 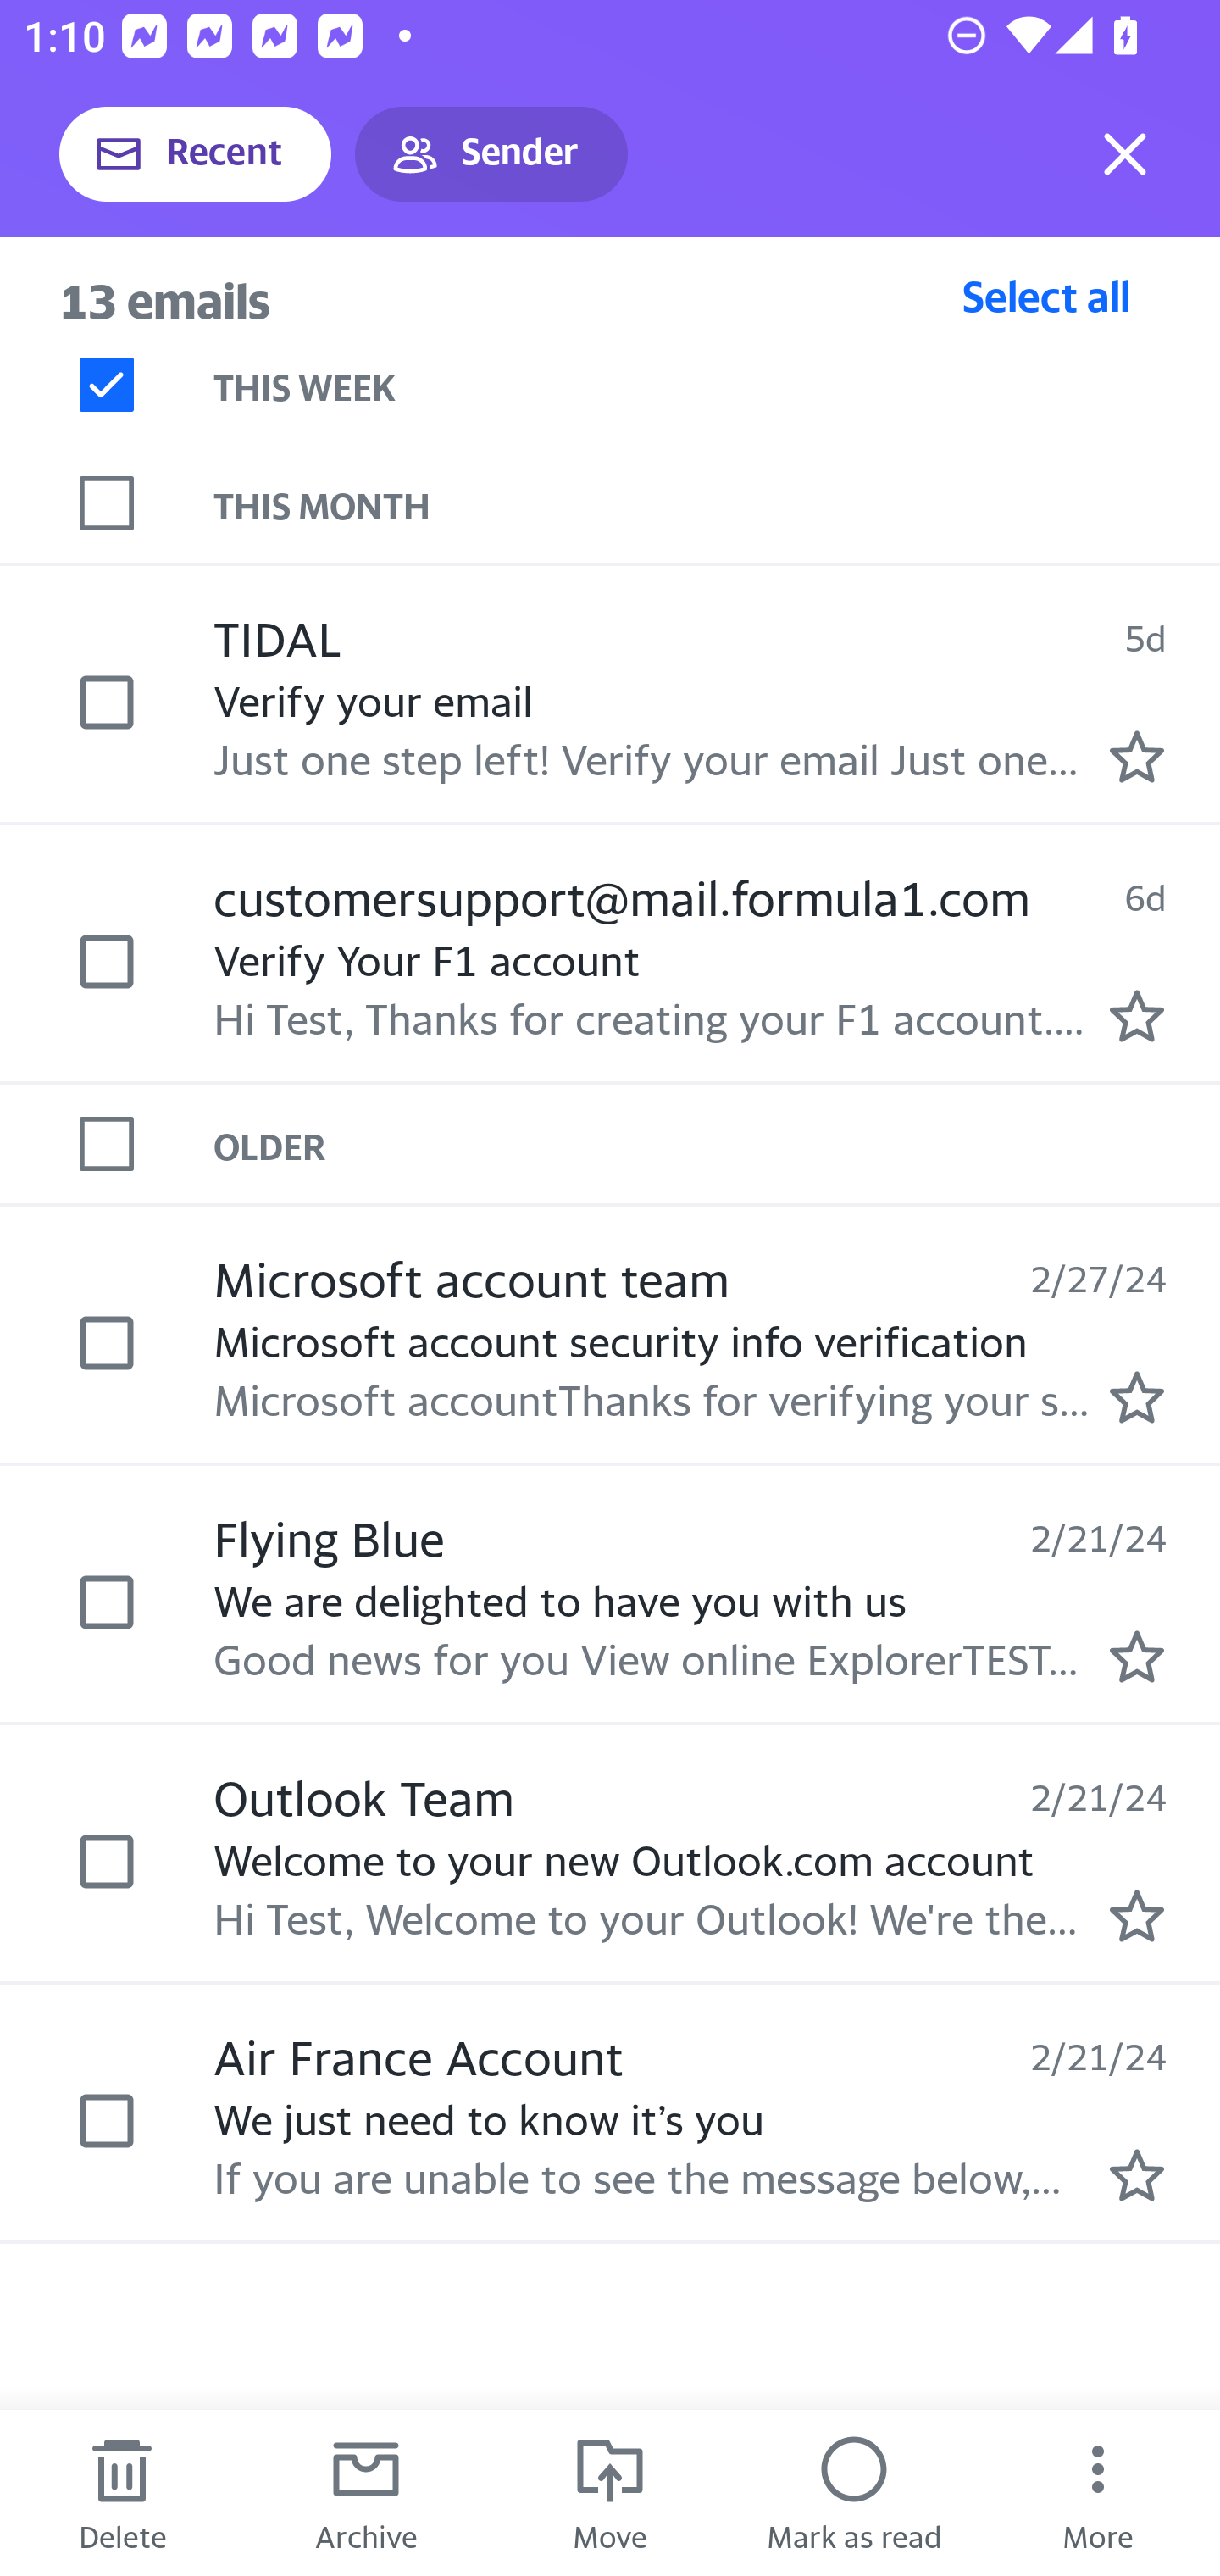 What do you see at coordinates (491, 154) in the screenshot?
I see `Sender` at bounding box center [491, 154].